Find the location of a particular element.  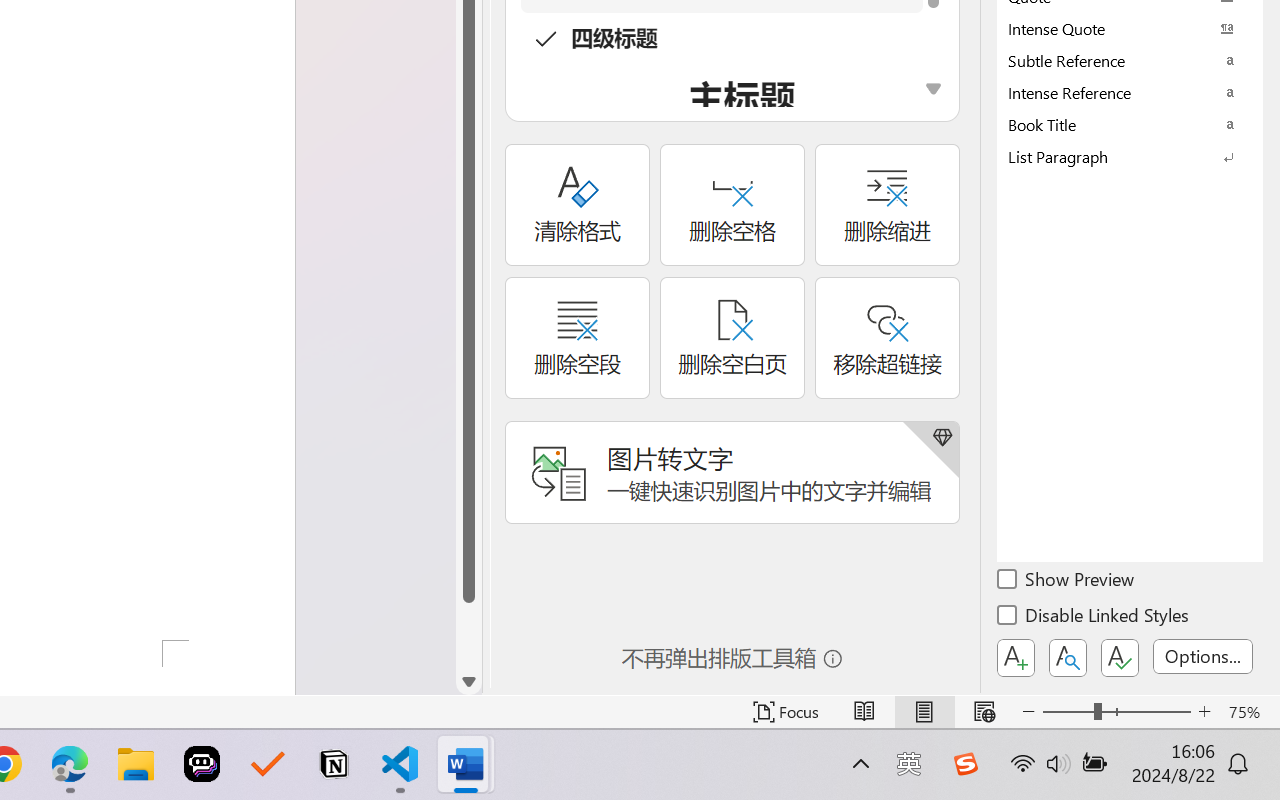

Class: NetUIButton is located at coordinates (1120, 658).